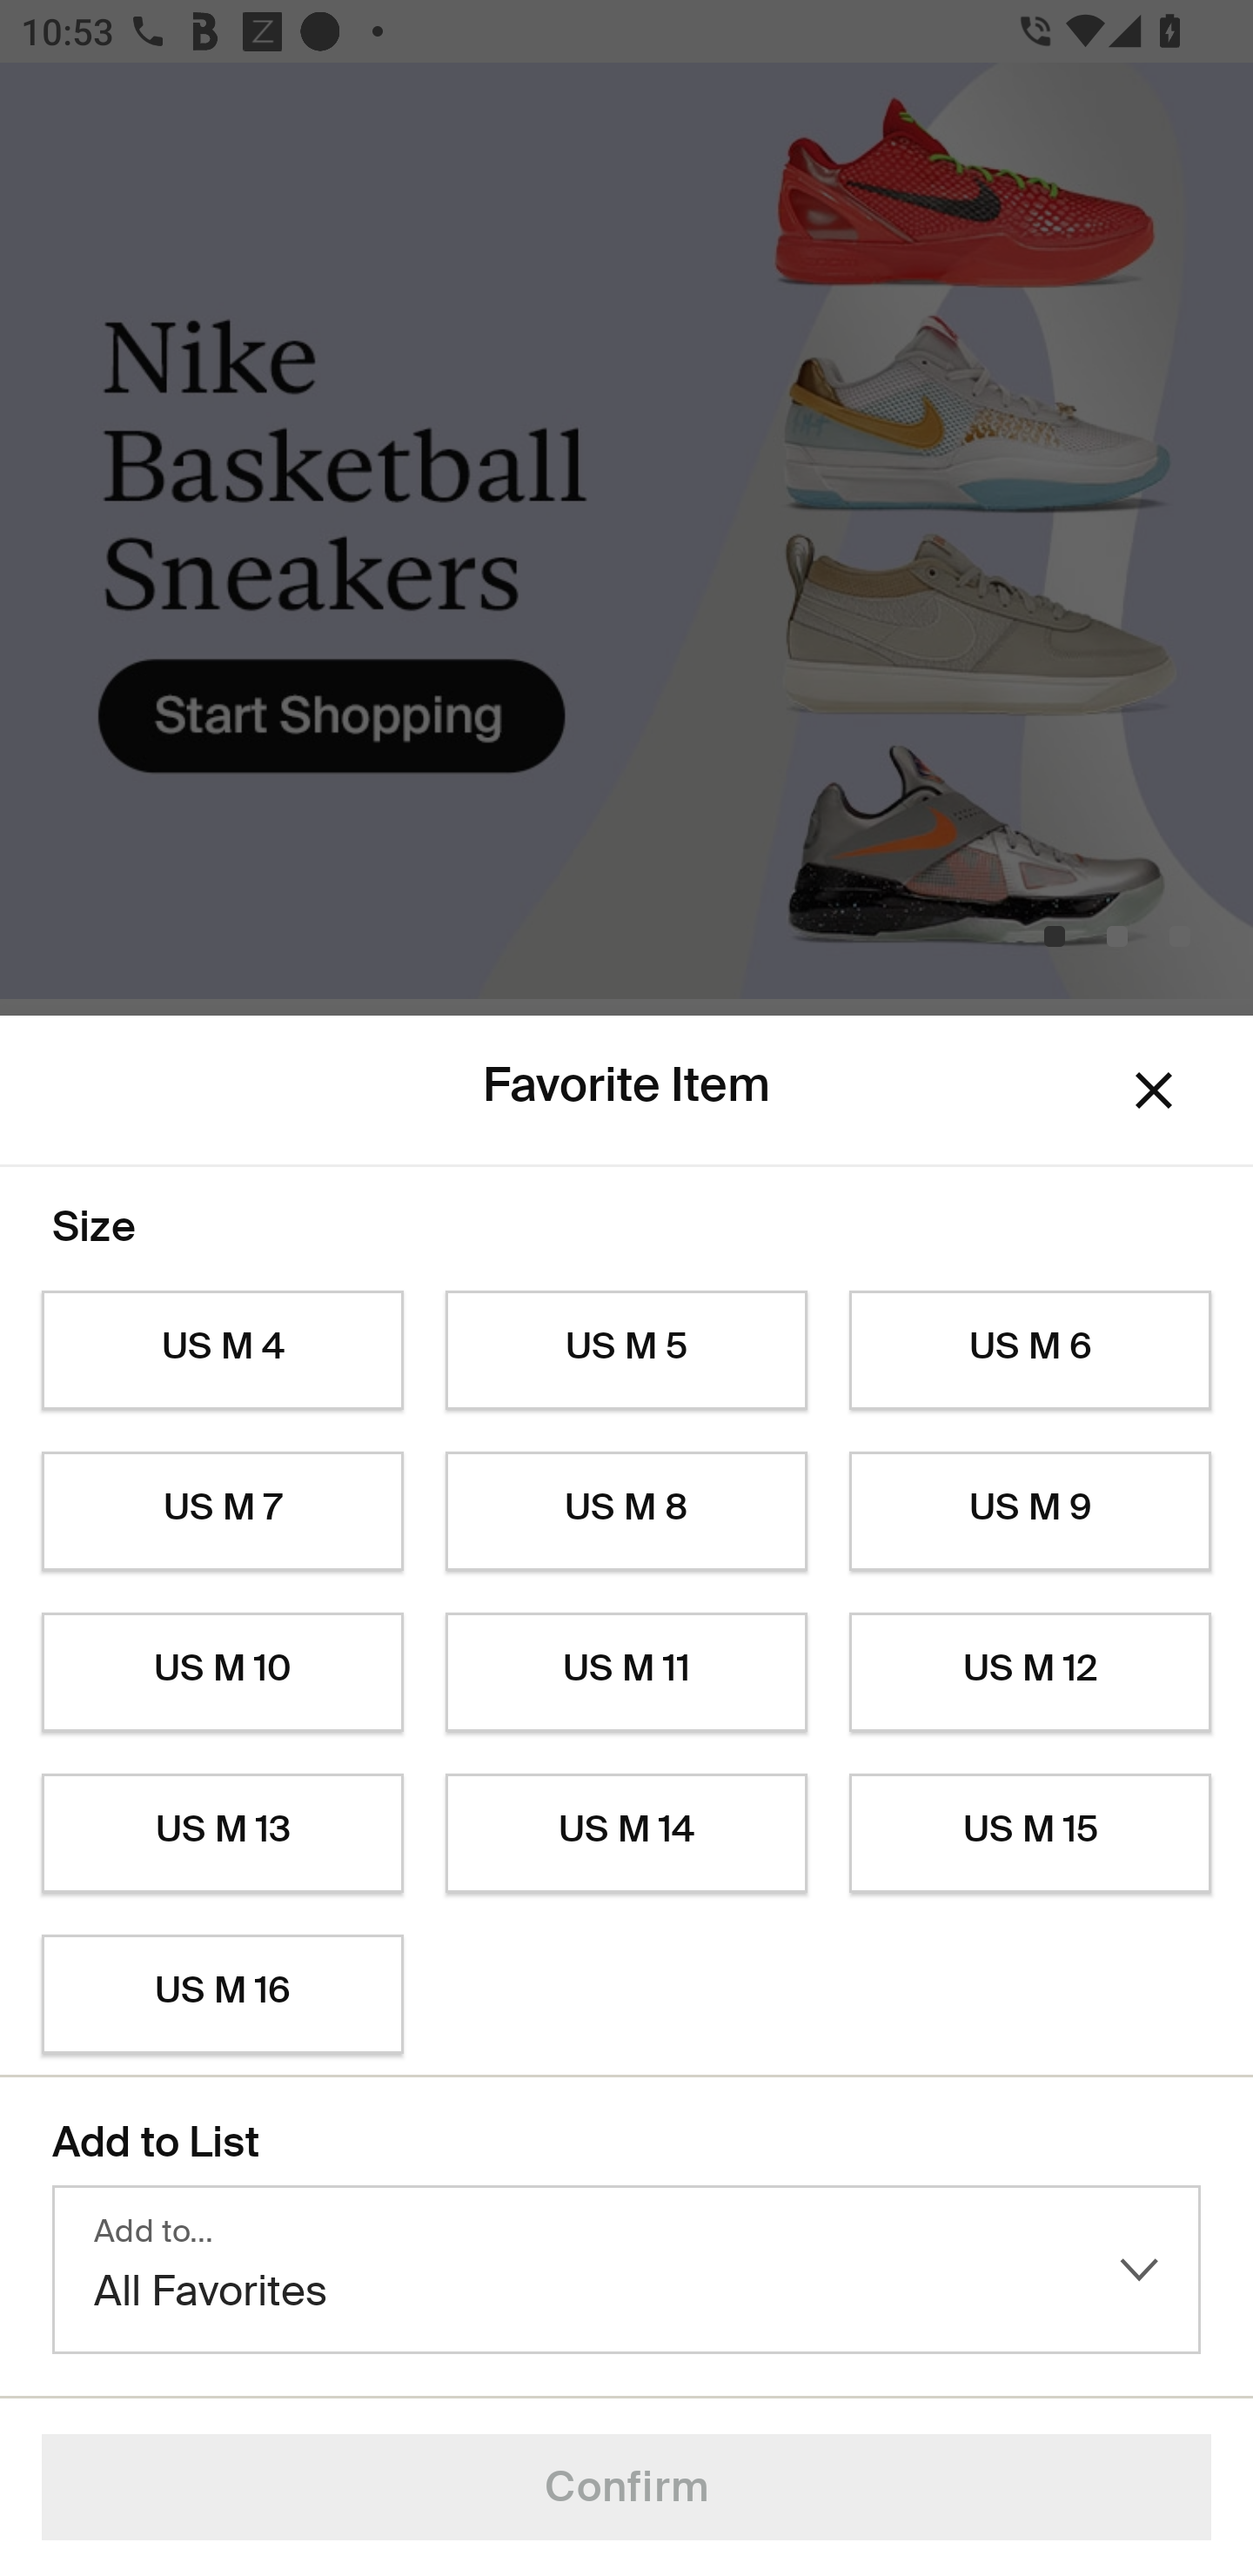 This screenshot has height=2576, width=1253. I want to click on US M 6, so click(1030, 1351).